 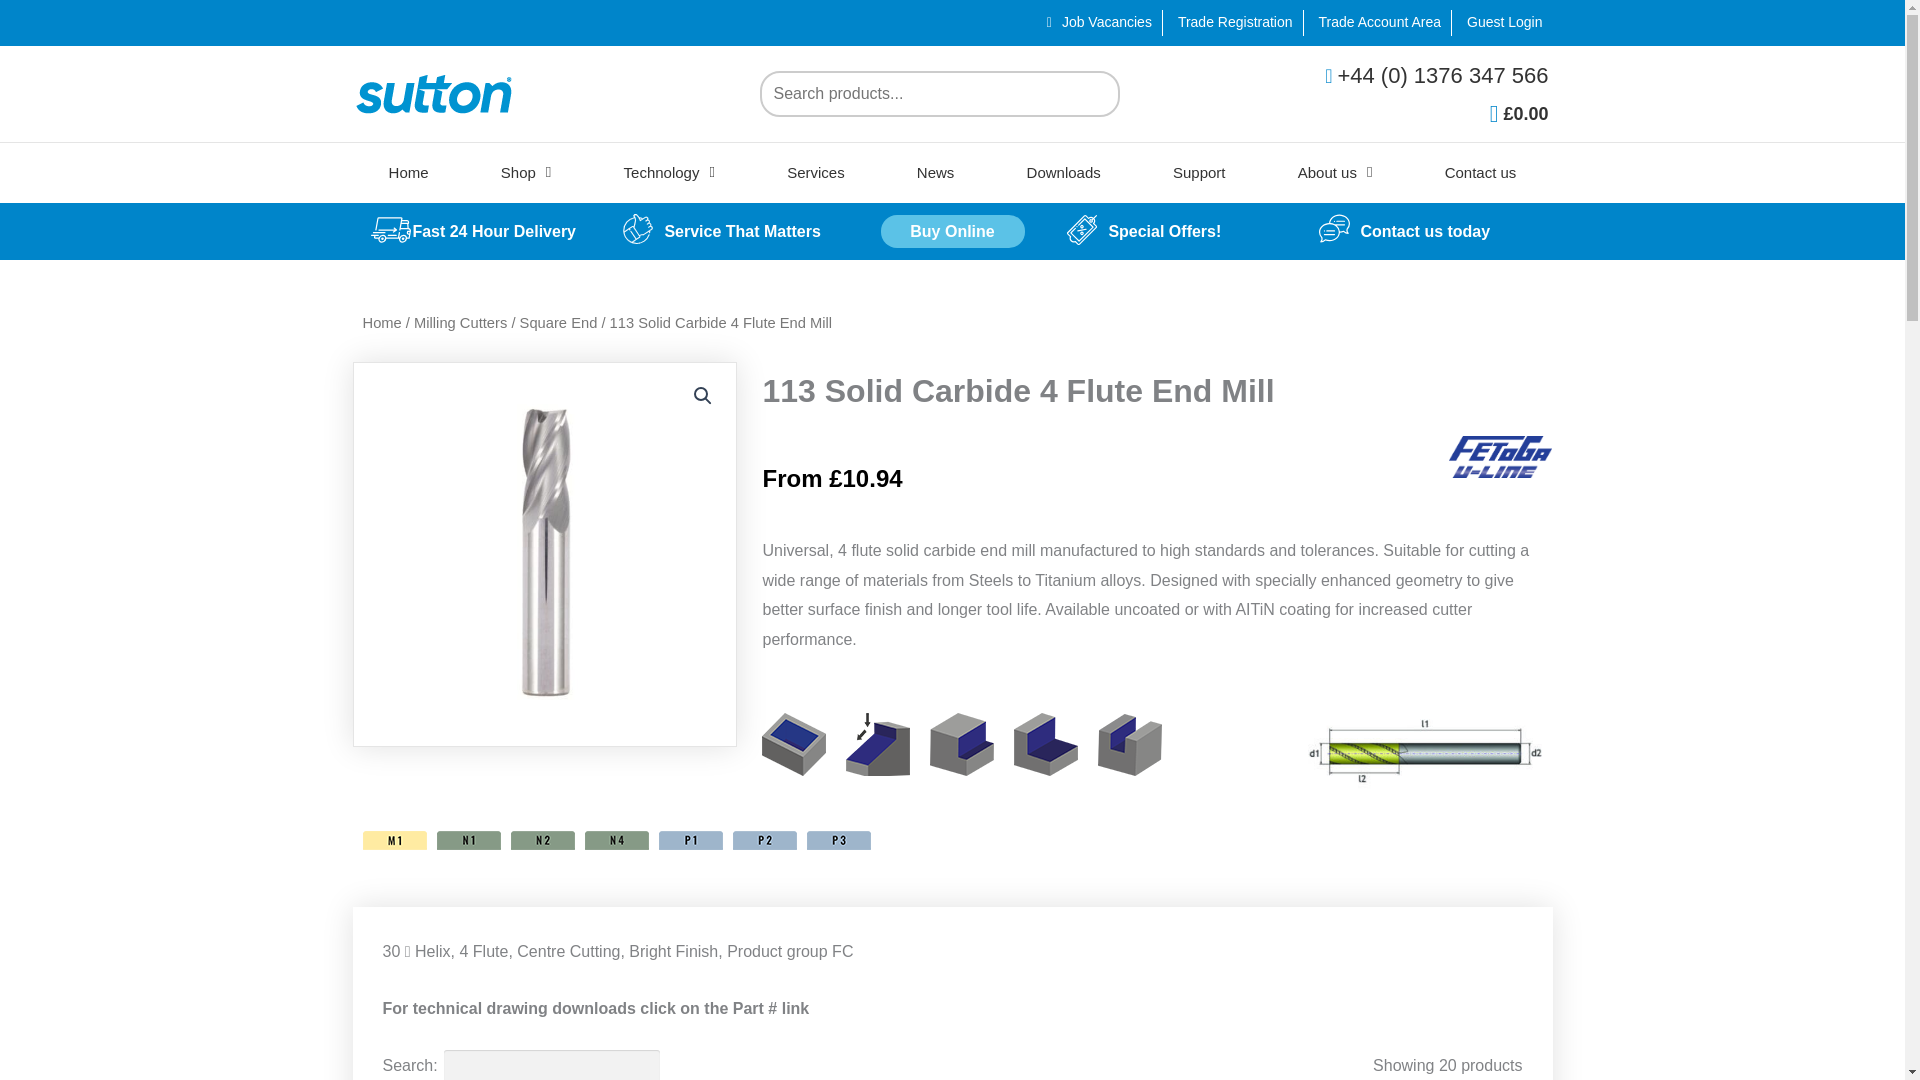 What do you see at coordinates (816, 172) in the screenshot?
I see `Services` at bounding box center [816, 172].